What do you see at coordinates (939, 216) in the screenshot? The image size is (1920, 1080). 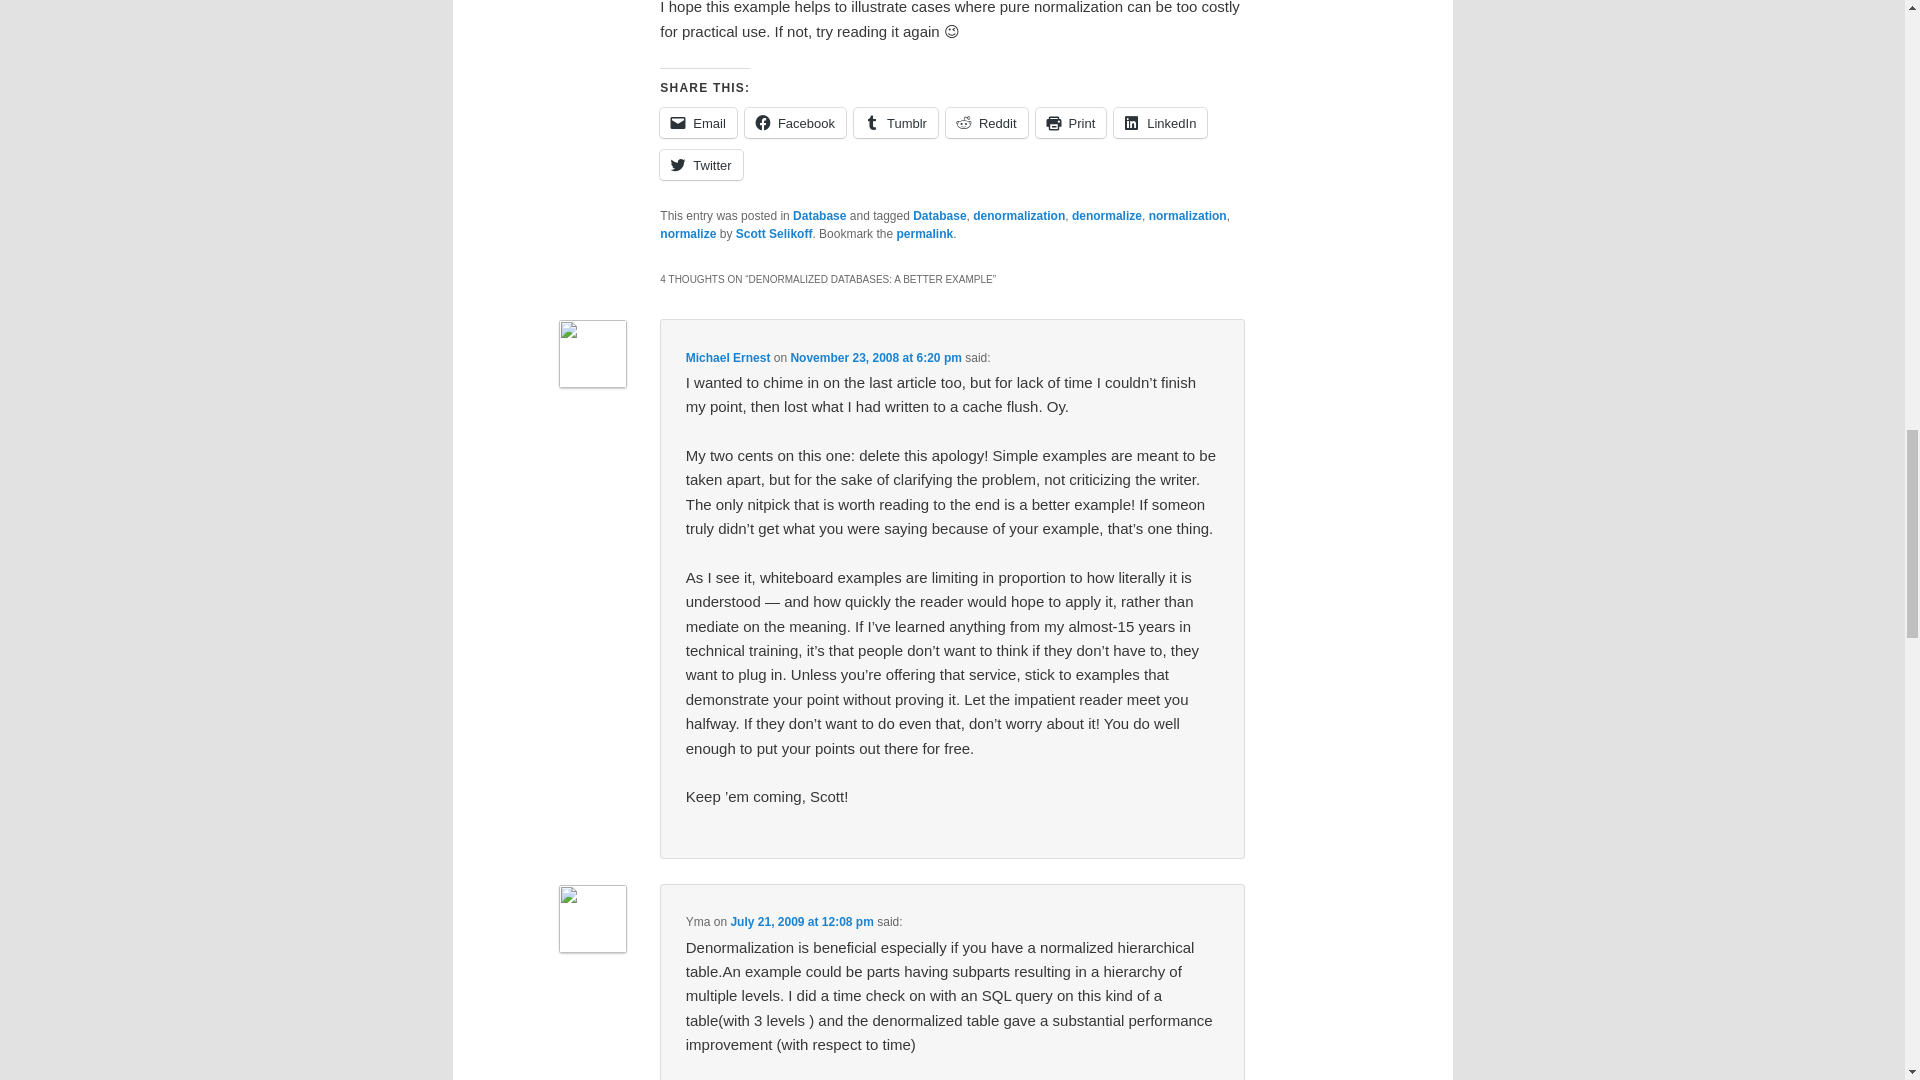 I see `Database` at bounding box center [939, 216].